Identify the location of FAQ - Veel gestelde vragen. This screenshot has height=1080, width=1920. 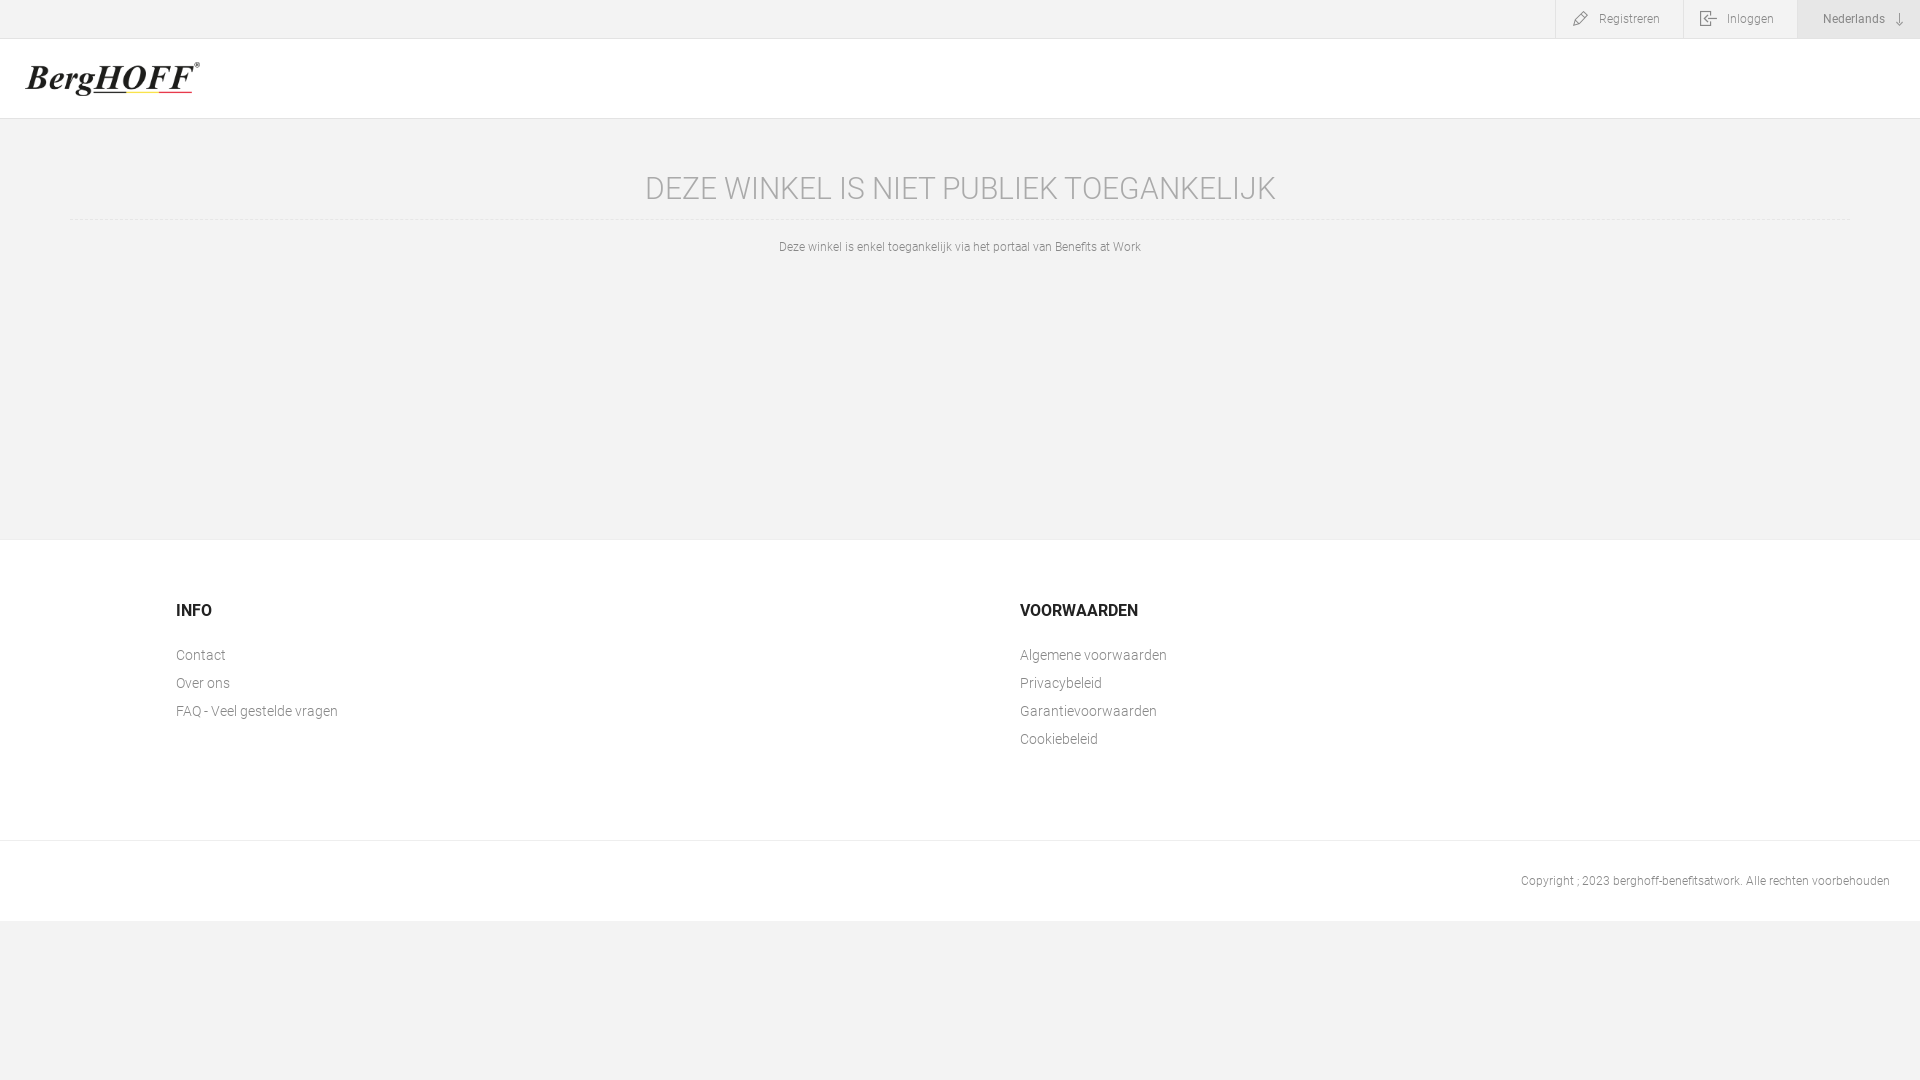
(357, 711).